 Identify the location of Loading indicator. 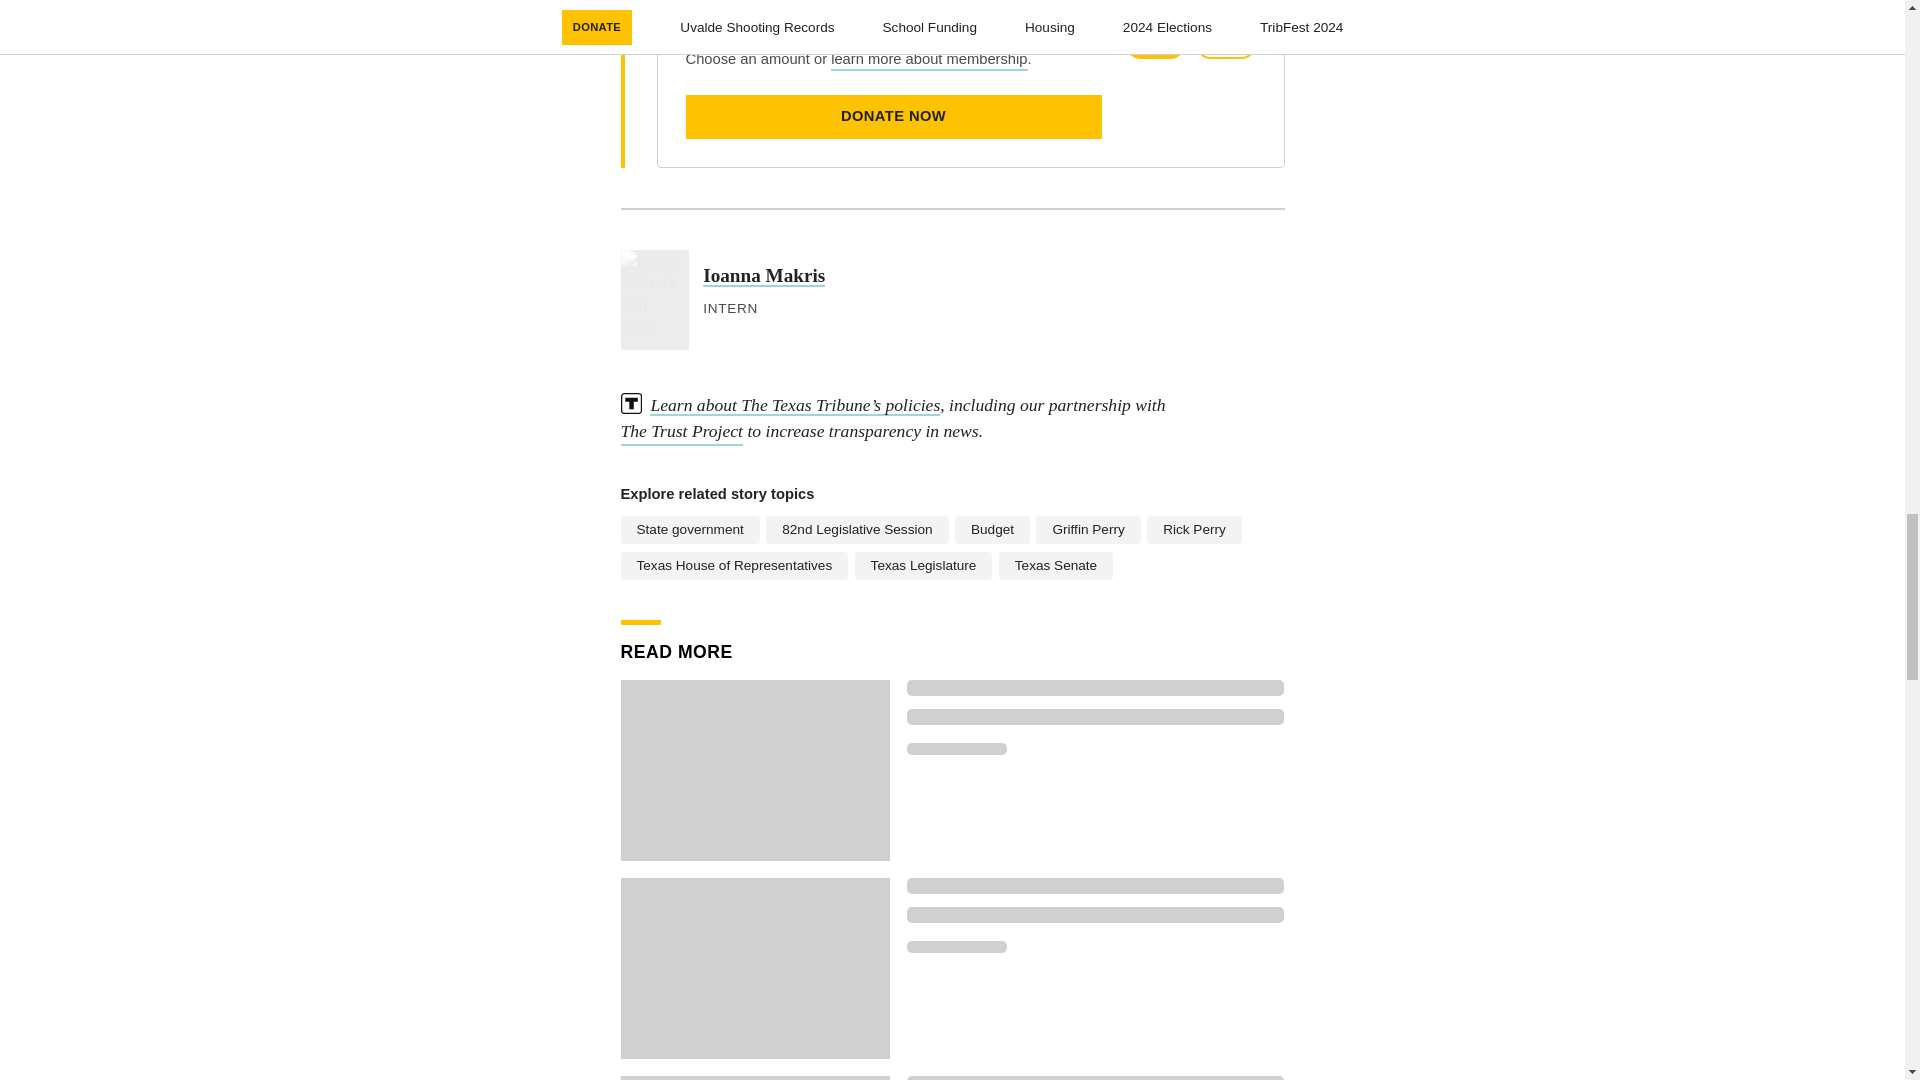
(956, 748).